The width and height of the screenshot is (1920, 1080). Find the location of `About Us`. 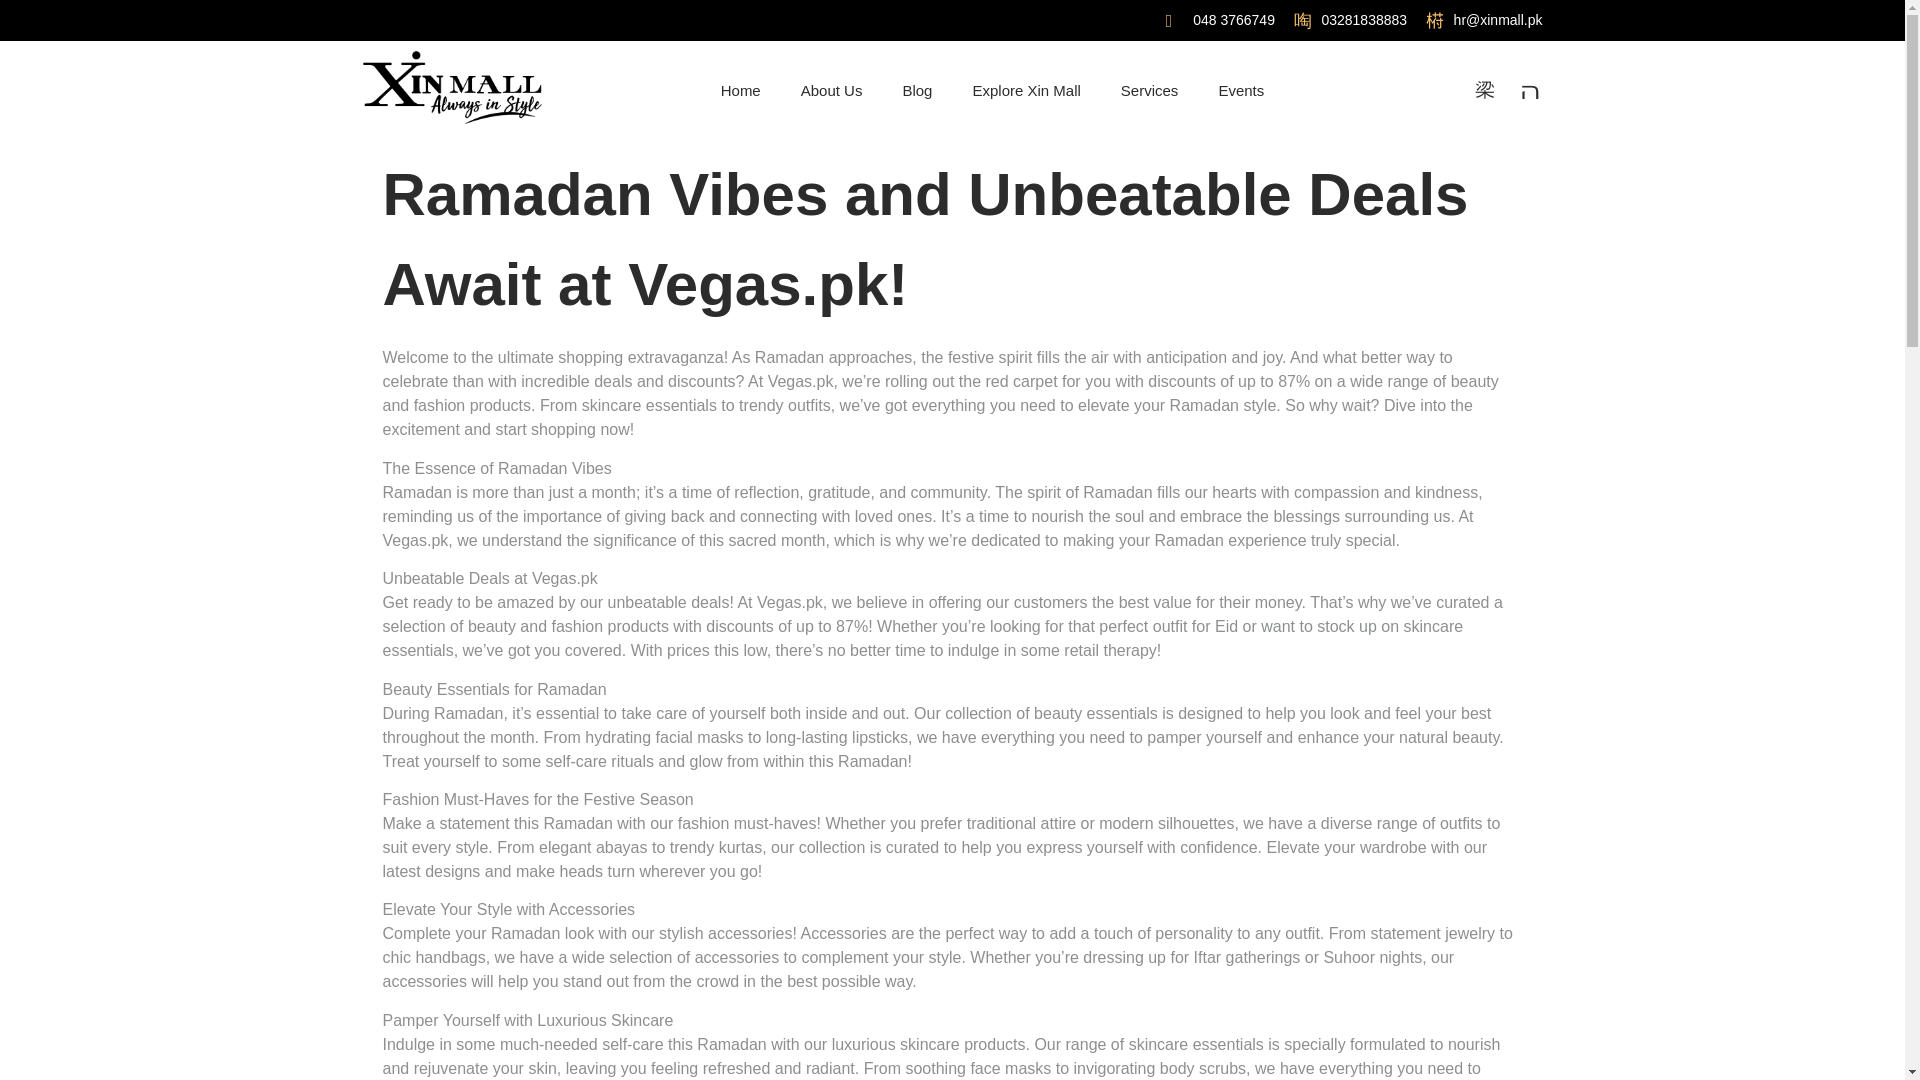

About Us is located at coordinates (832, 90).